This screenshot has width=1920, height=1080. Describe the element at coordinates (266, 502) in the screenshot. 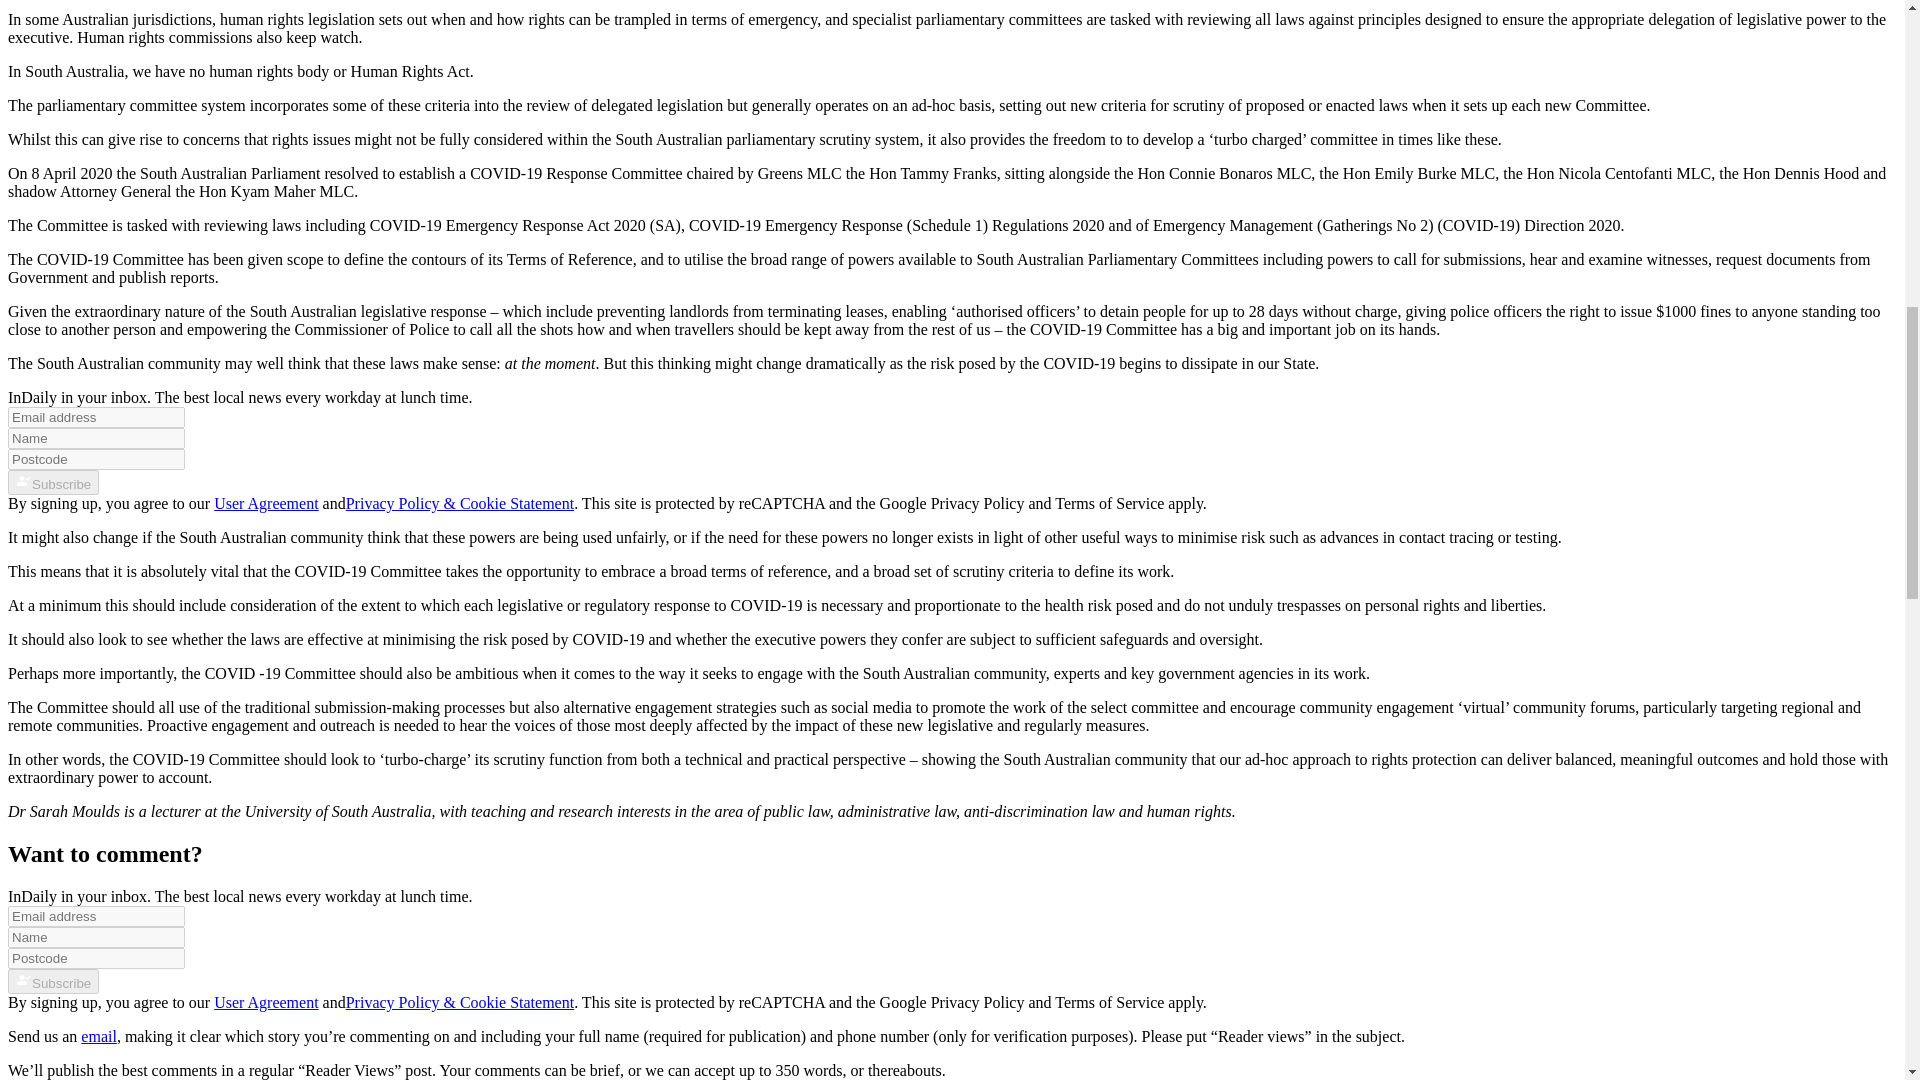

I see `User Agreement` at that location.